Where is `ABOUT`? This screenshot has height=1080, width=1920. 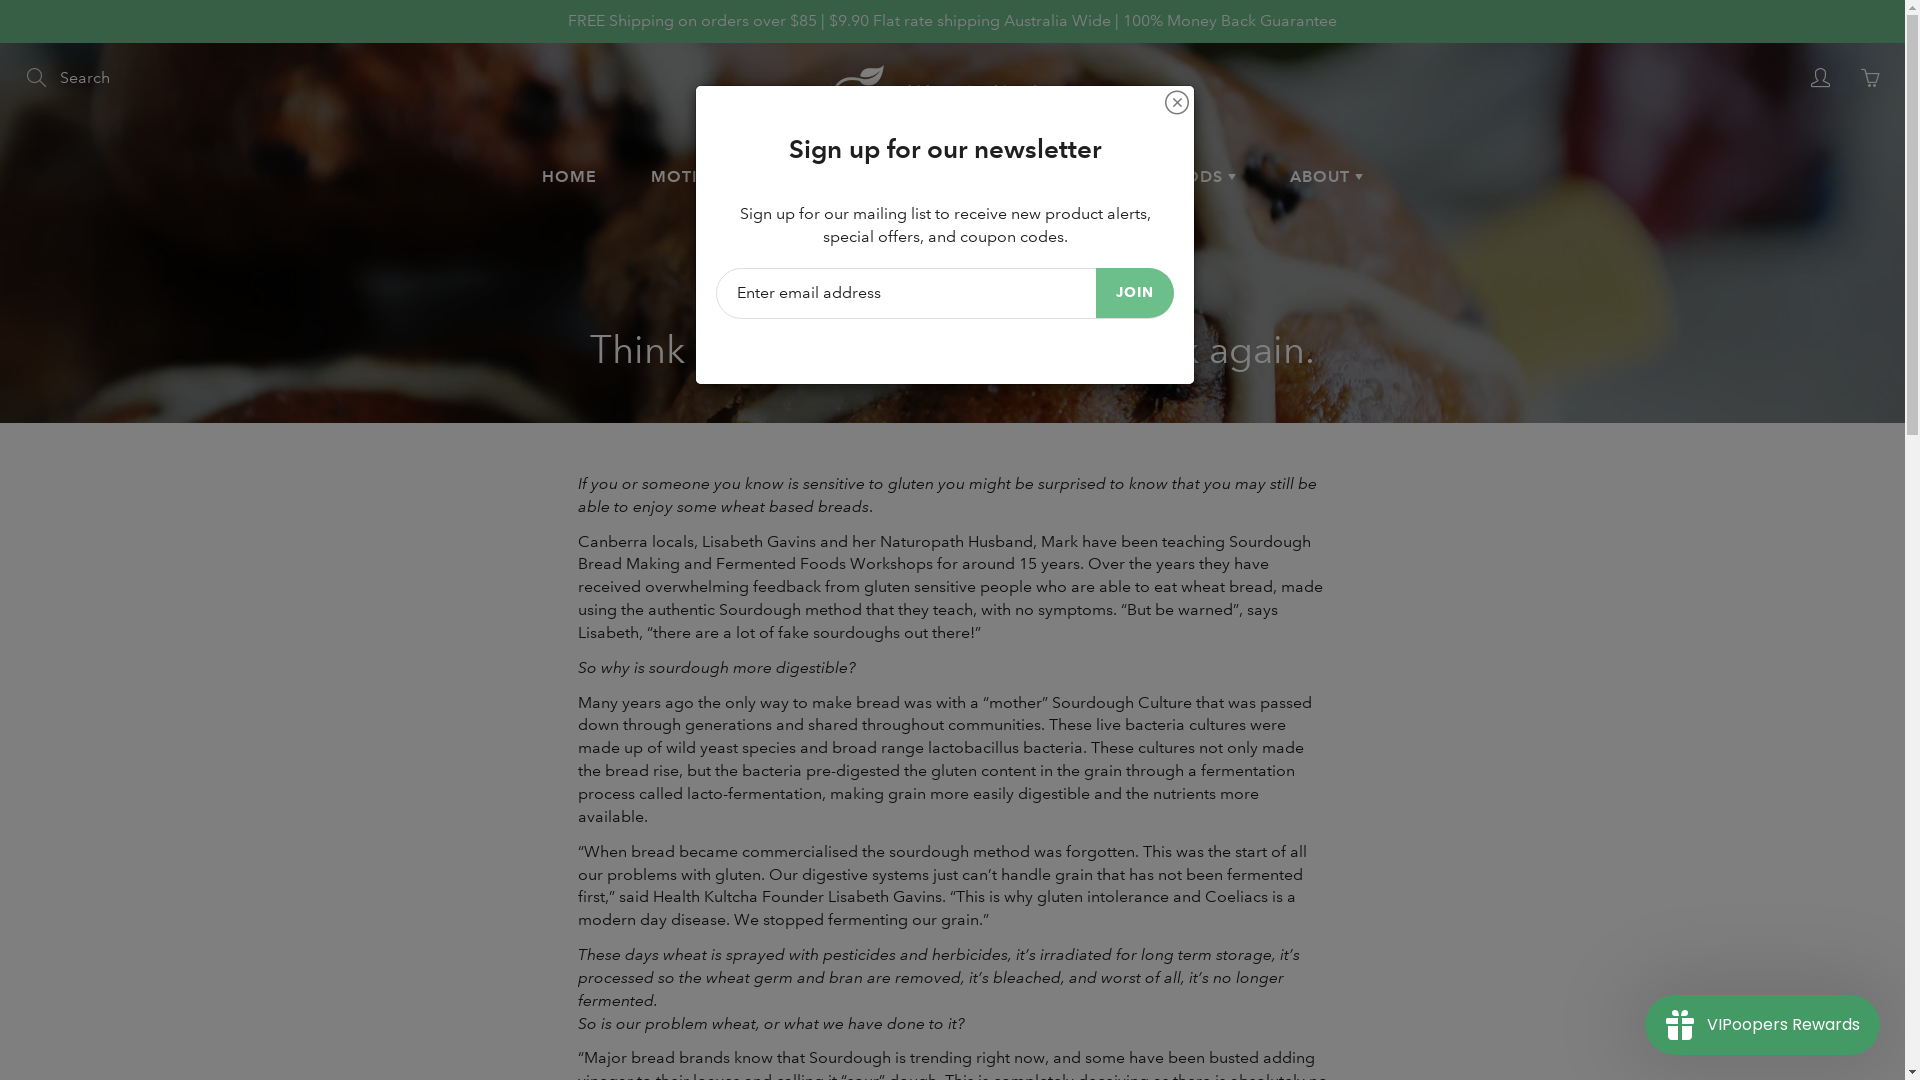 ABOUT is located at coordinates (1326, 177).